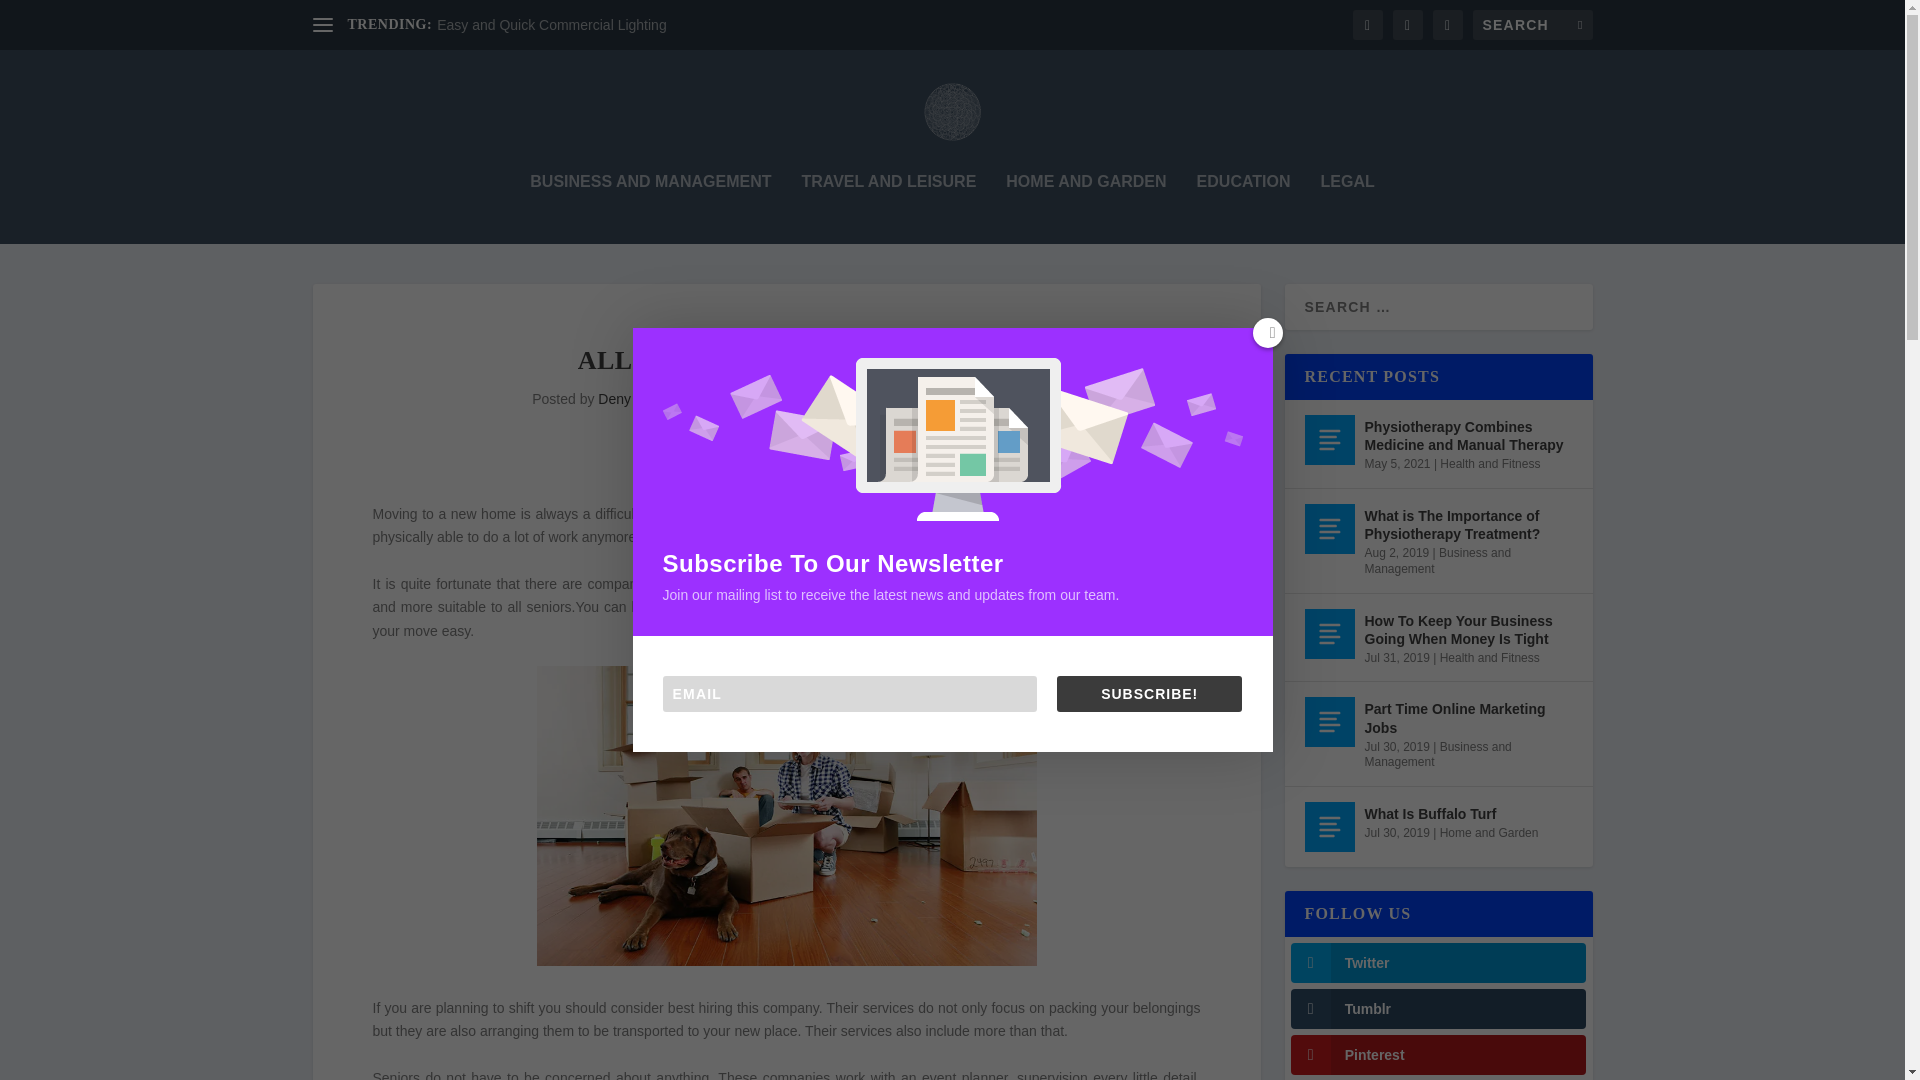  I want to click on EDUCATION, so click(1243, 208).